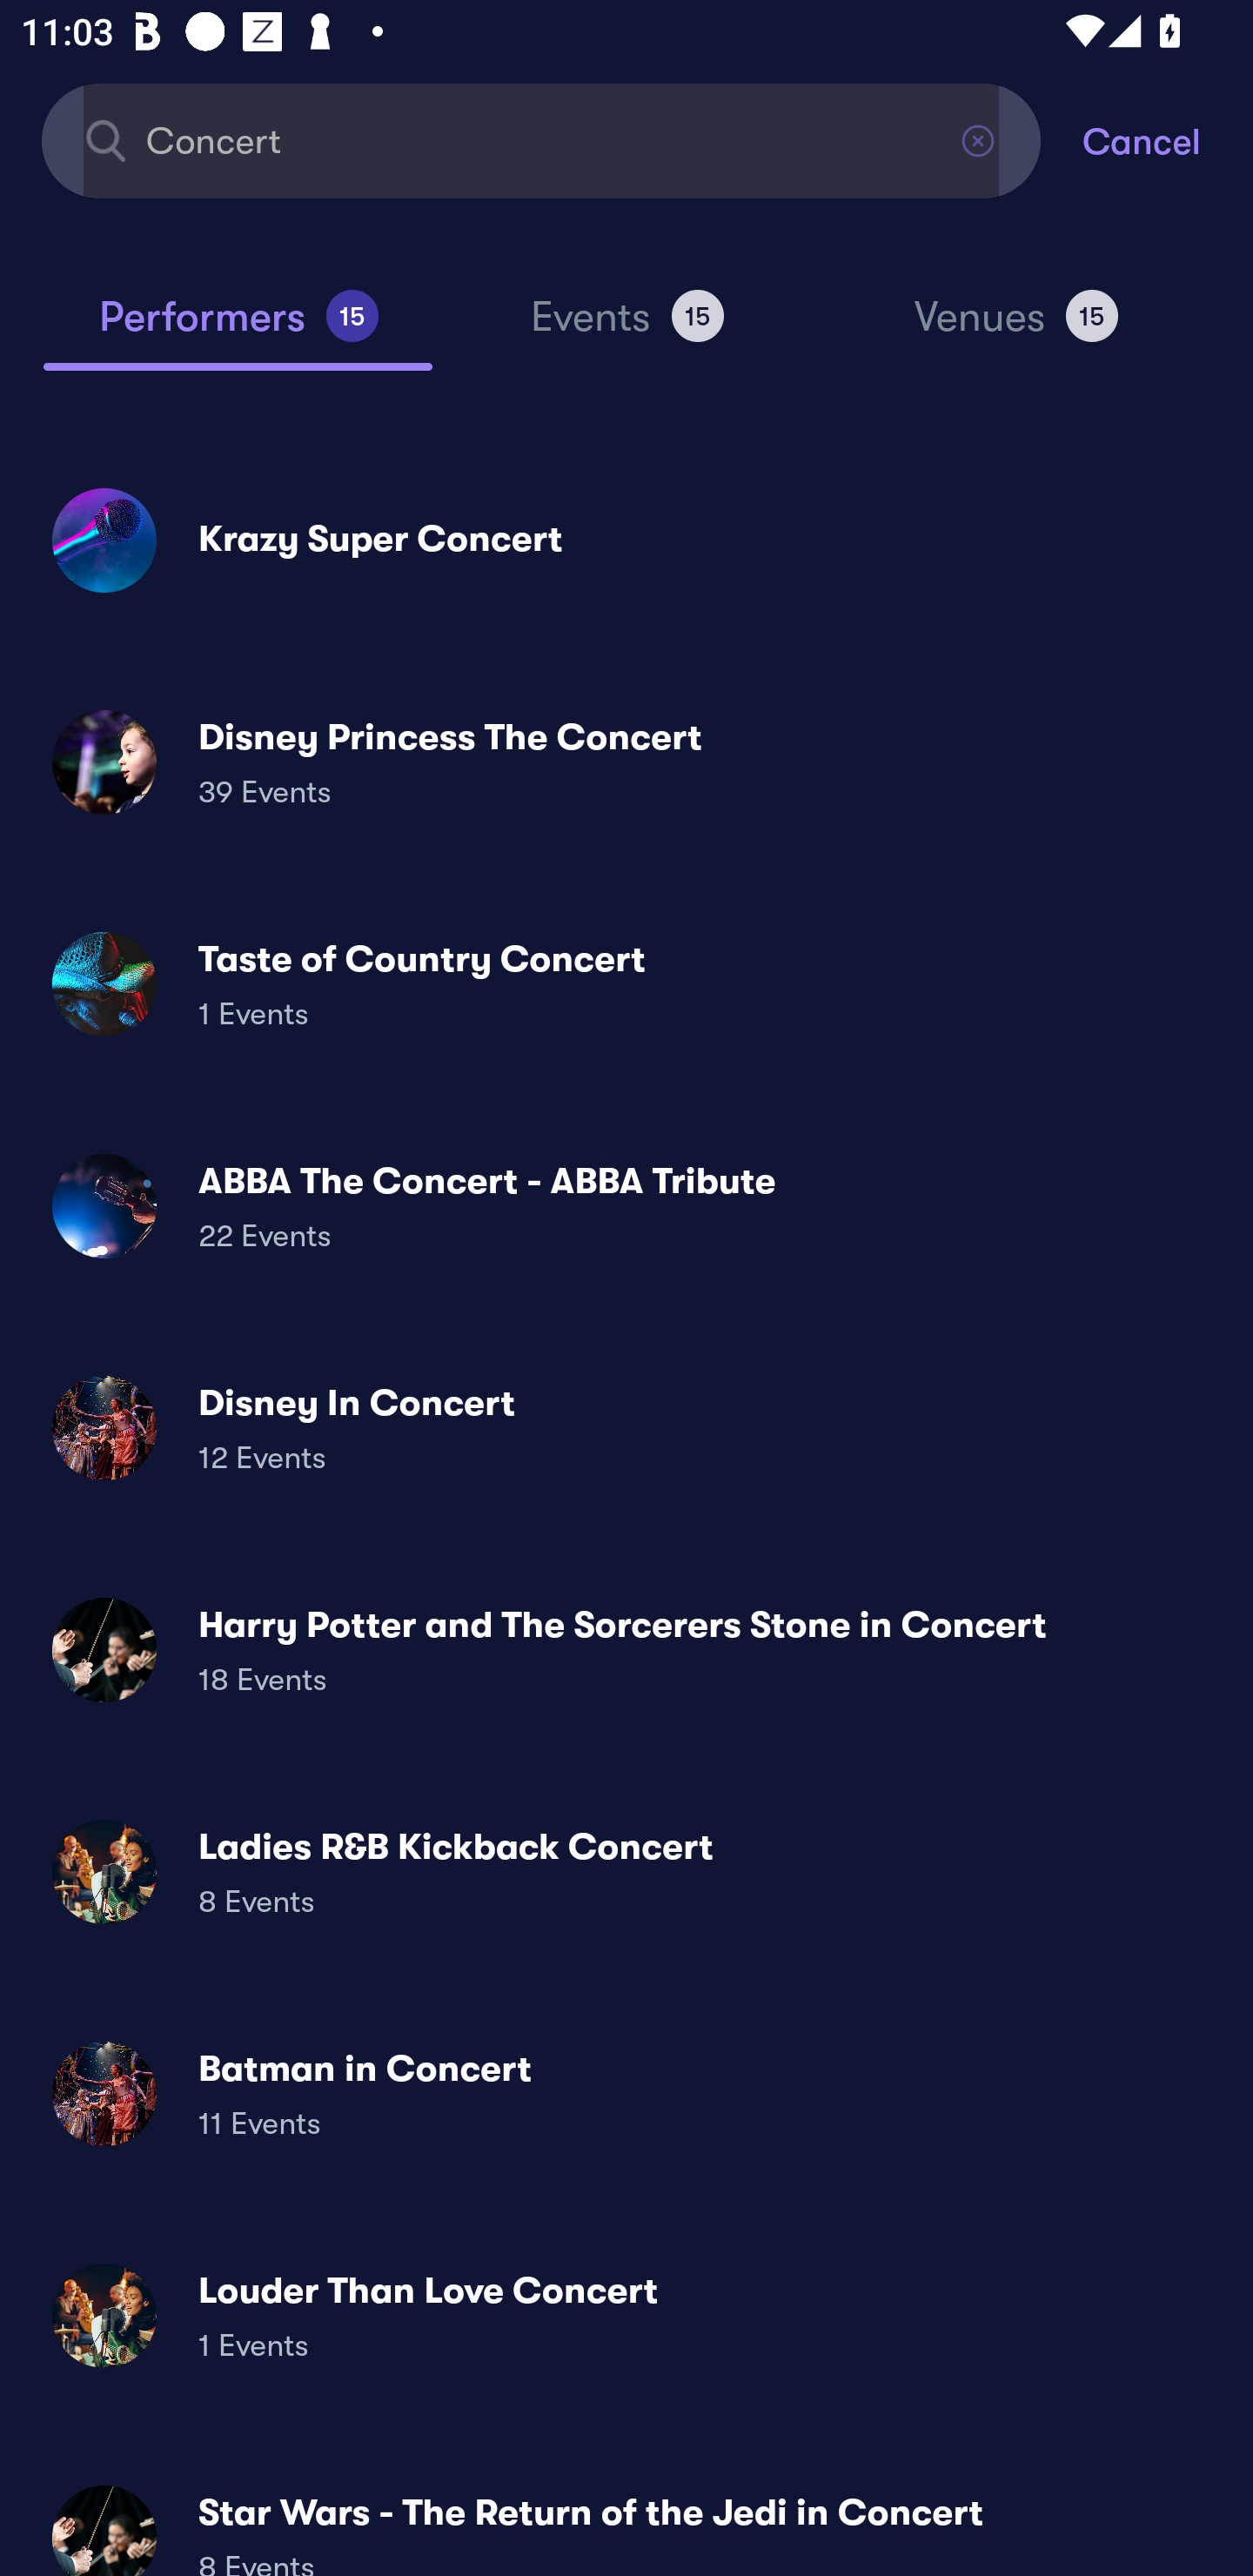 The image size is (1253, 2576). Describe the element at coordinates (541, 139) in the screenshot. I see `Concert Find` at that location.